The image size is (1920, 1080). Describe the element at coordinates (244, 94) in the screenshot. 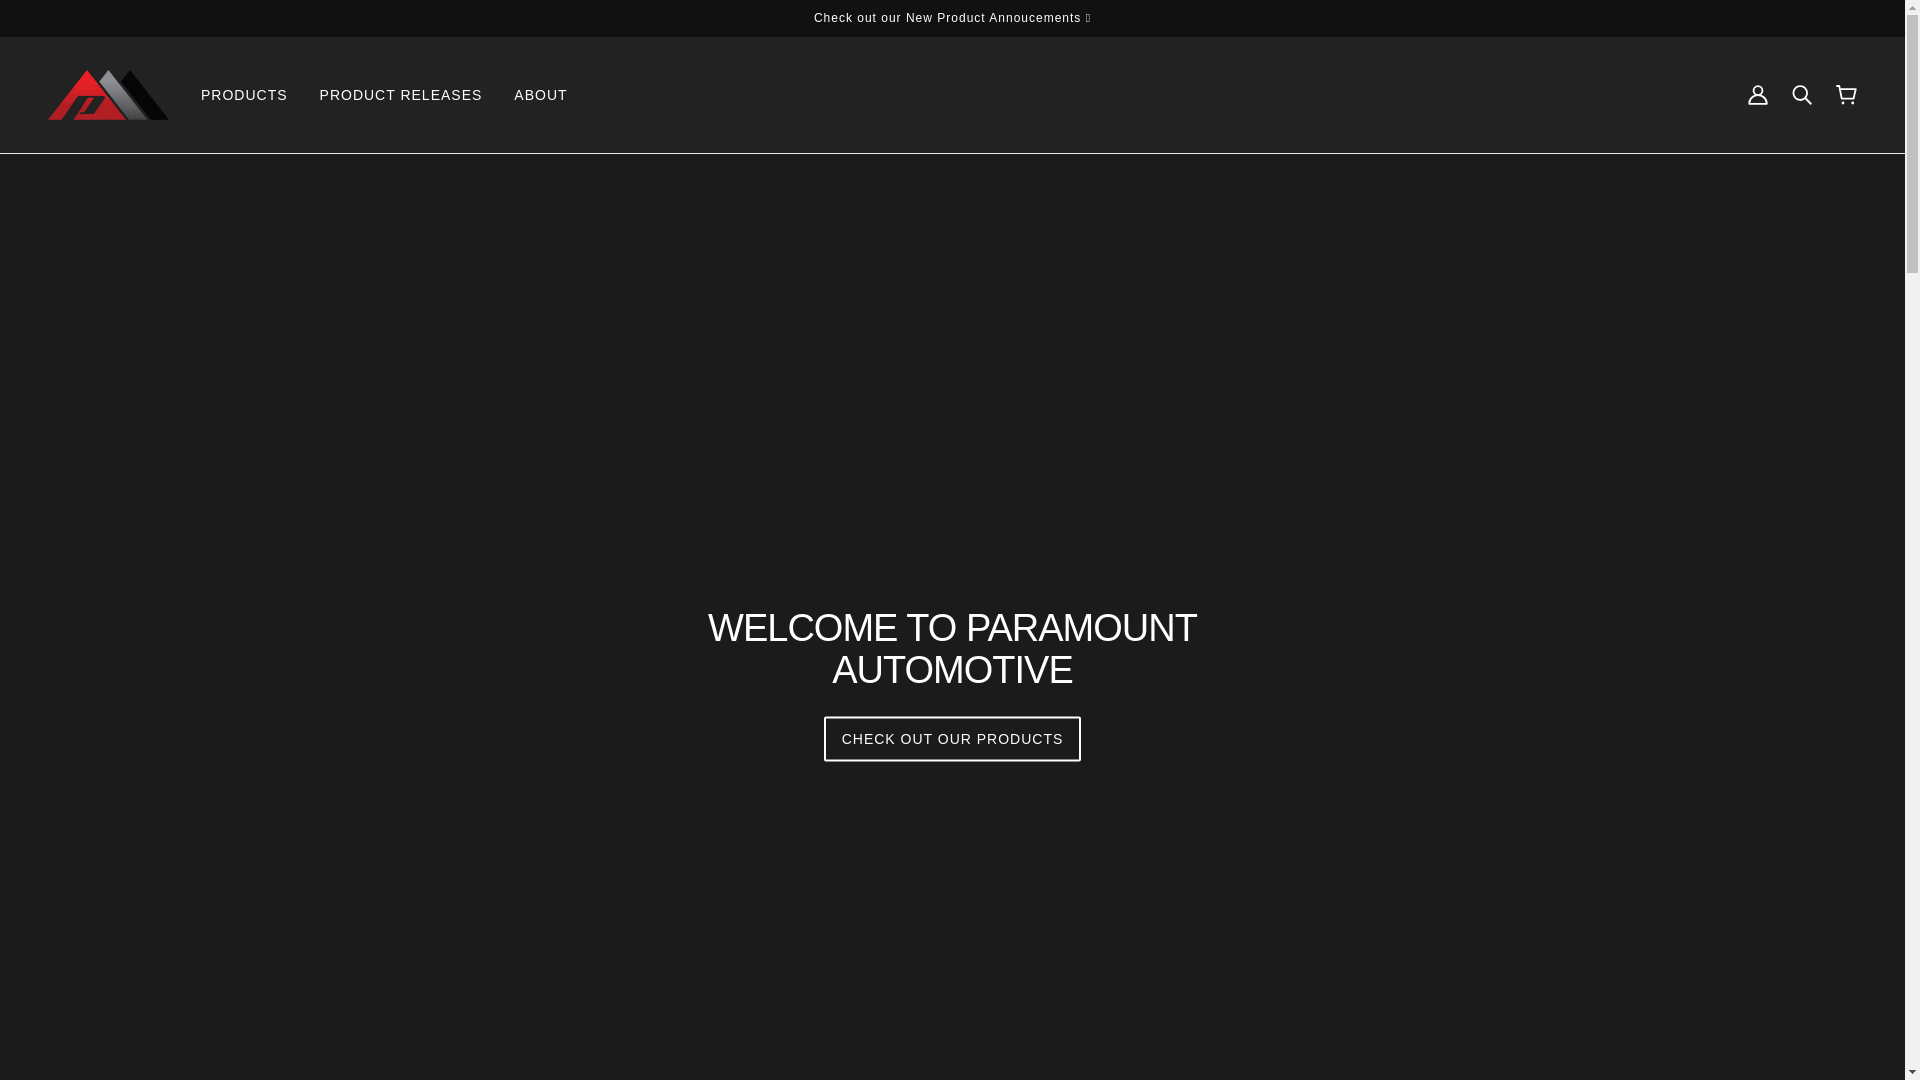

I see `PRODUCTS` at that location.